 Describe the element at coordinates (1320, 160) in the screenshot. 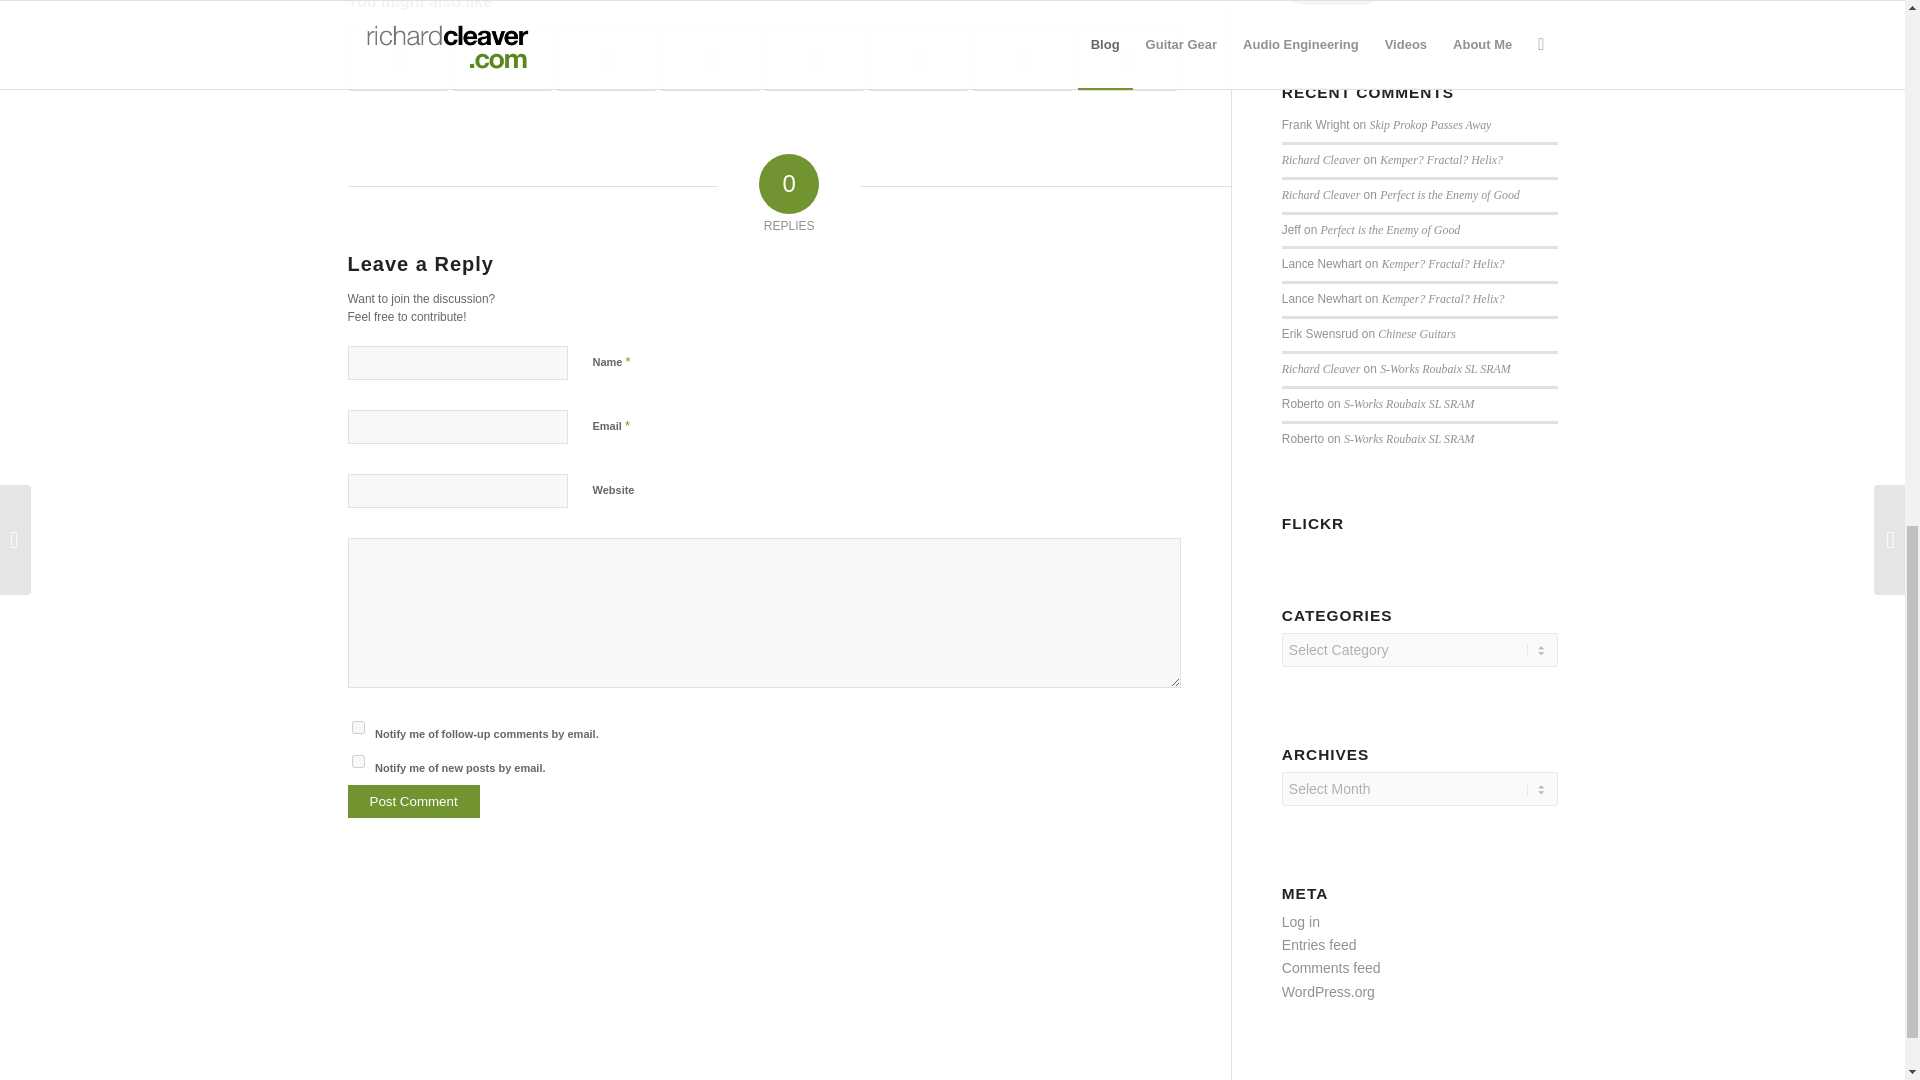

I see `Richard Cleaver` at that location.